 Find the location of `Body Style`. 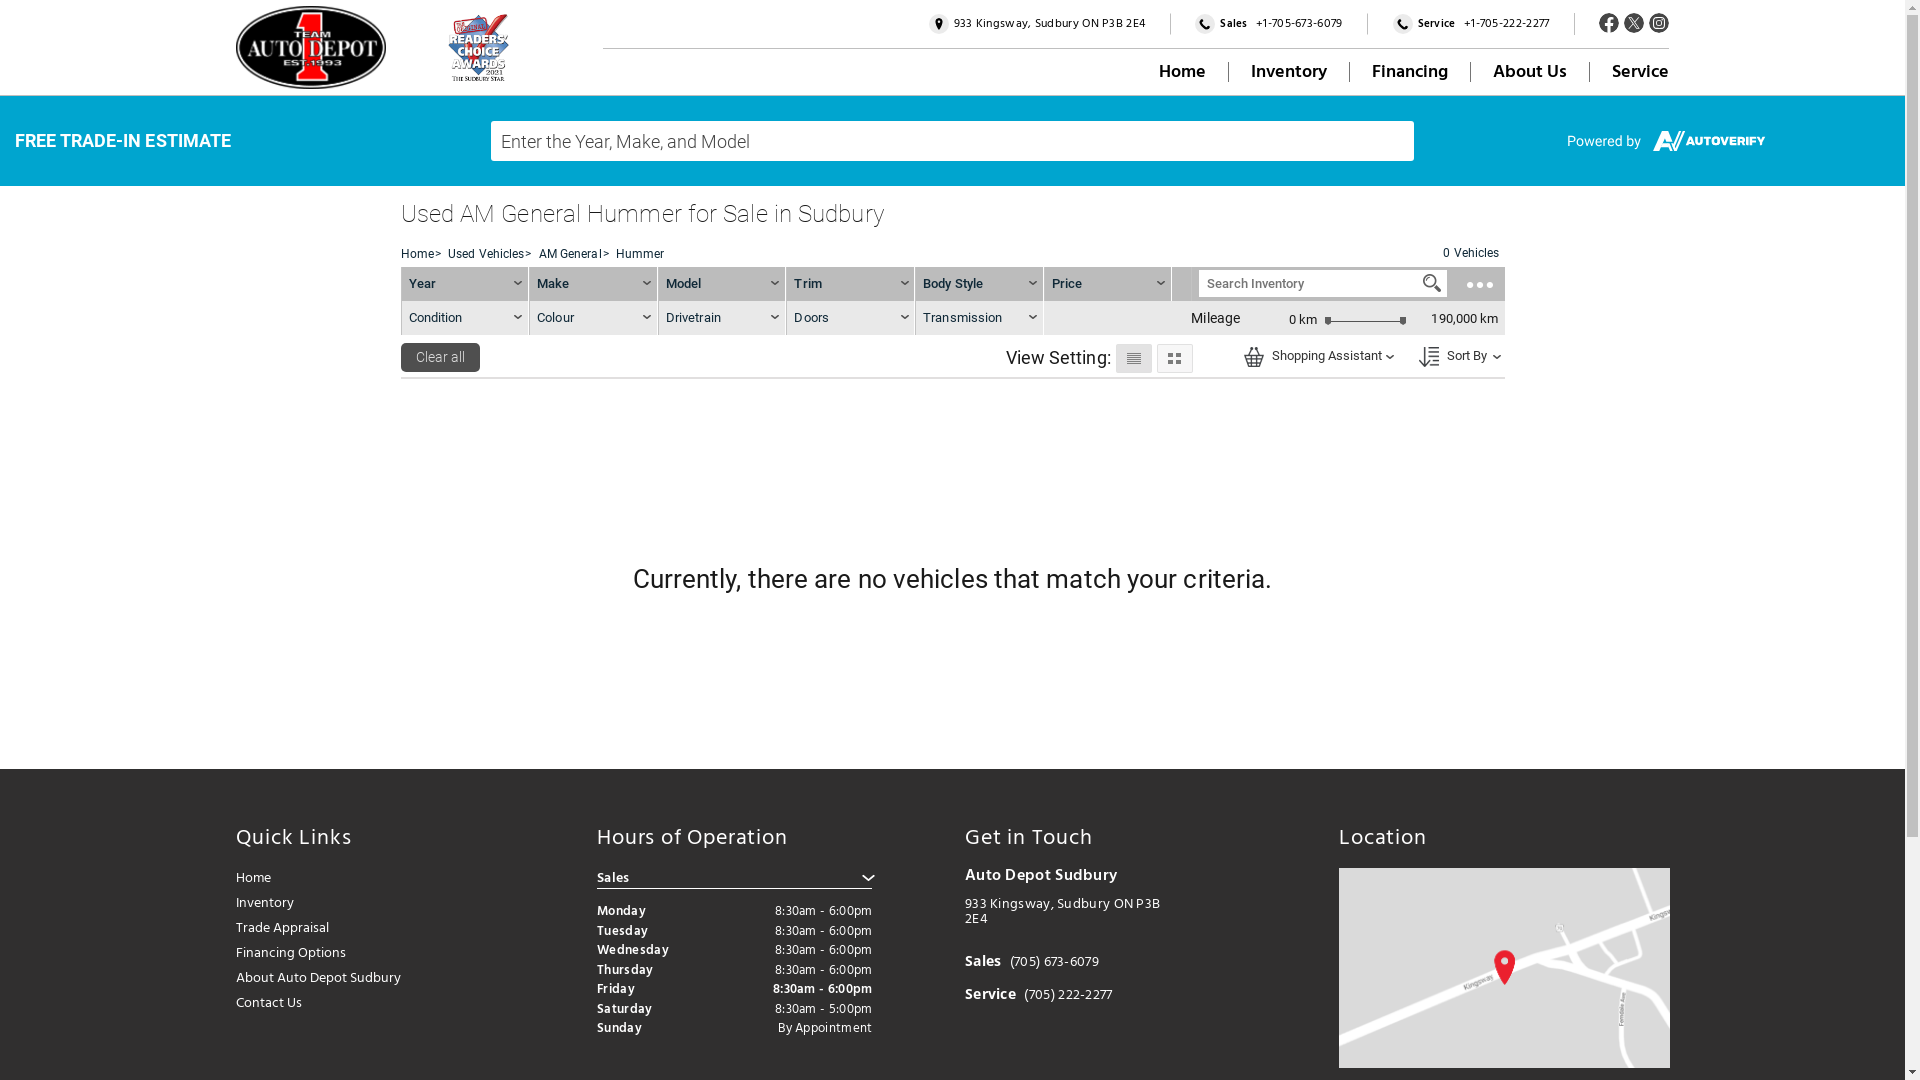

Body Style is located at coordinates (980, 284).